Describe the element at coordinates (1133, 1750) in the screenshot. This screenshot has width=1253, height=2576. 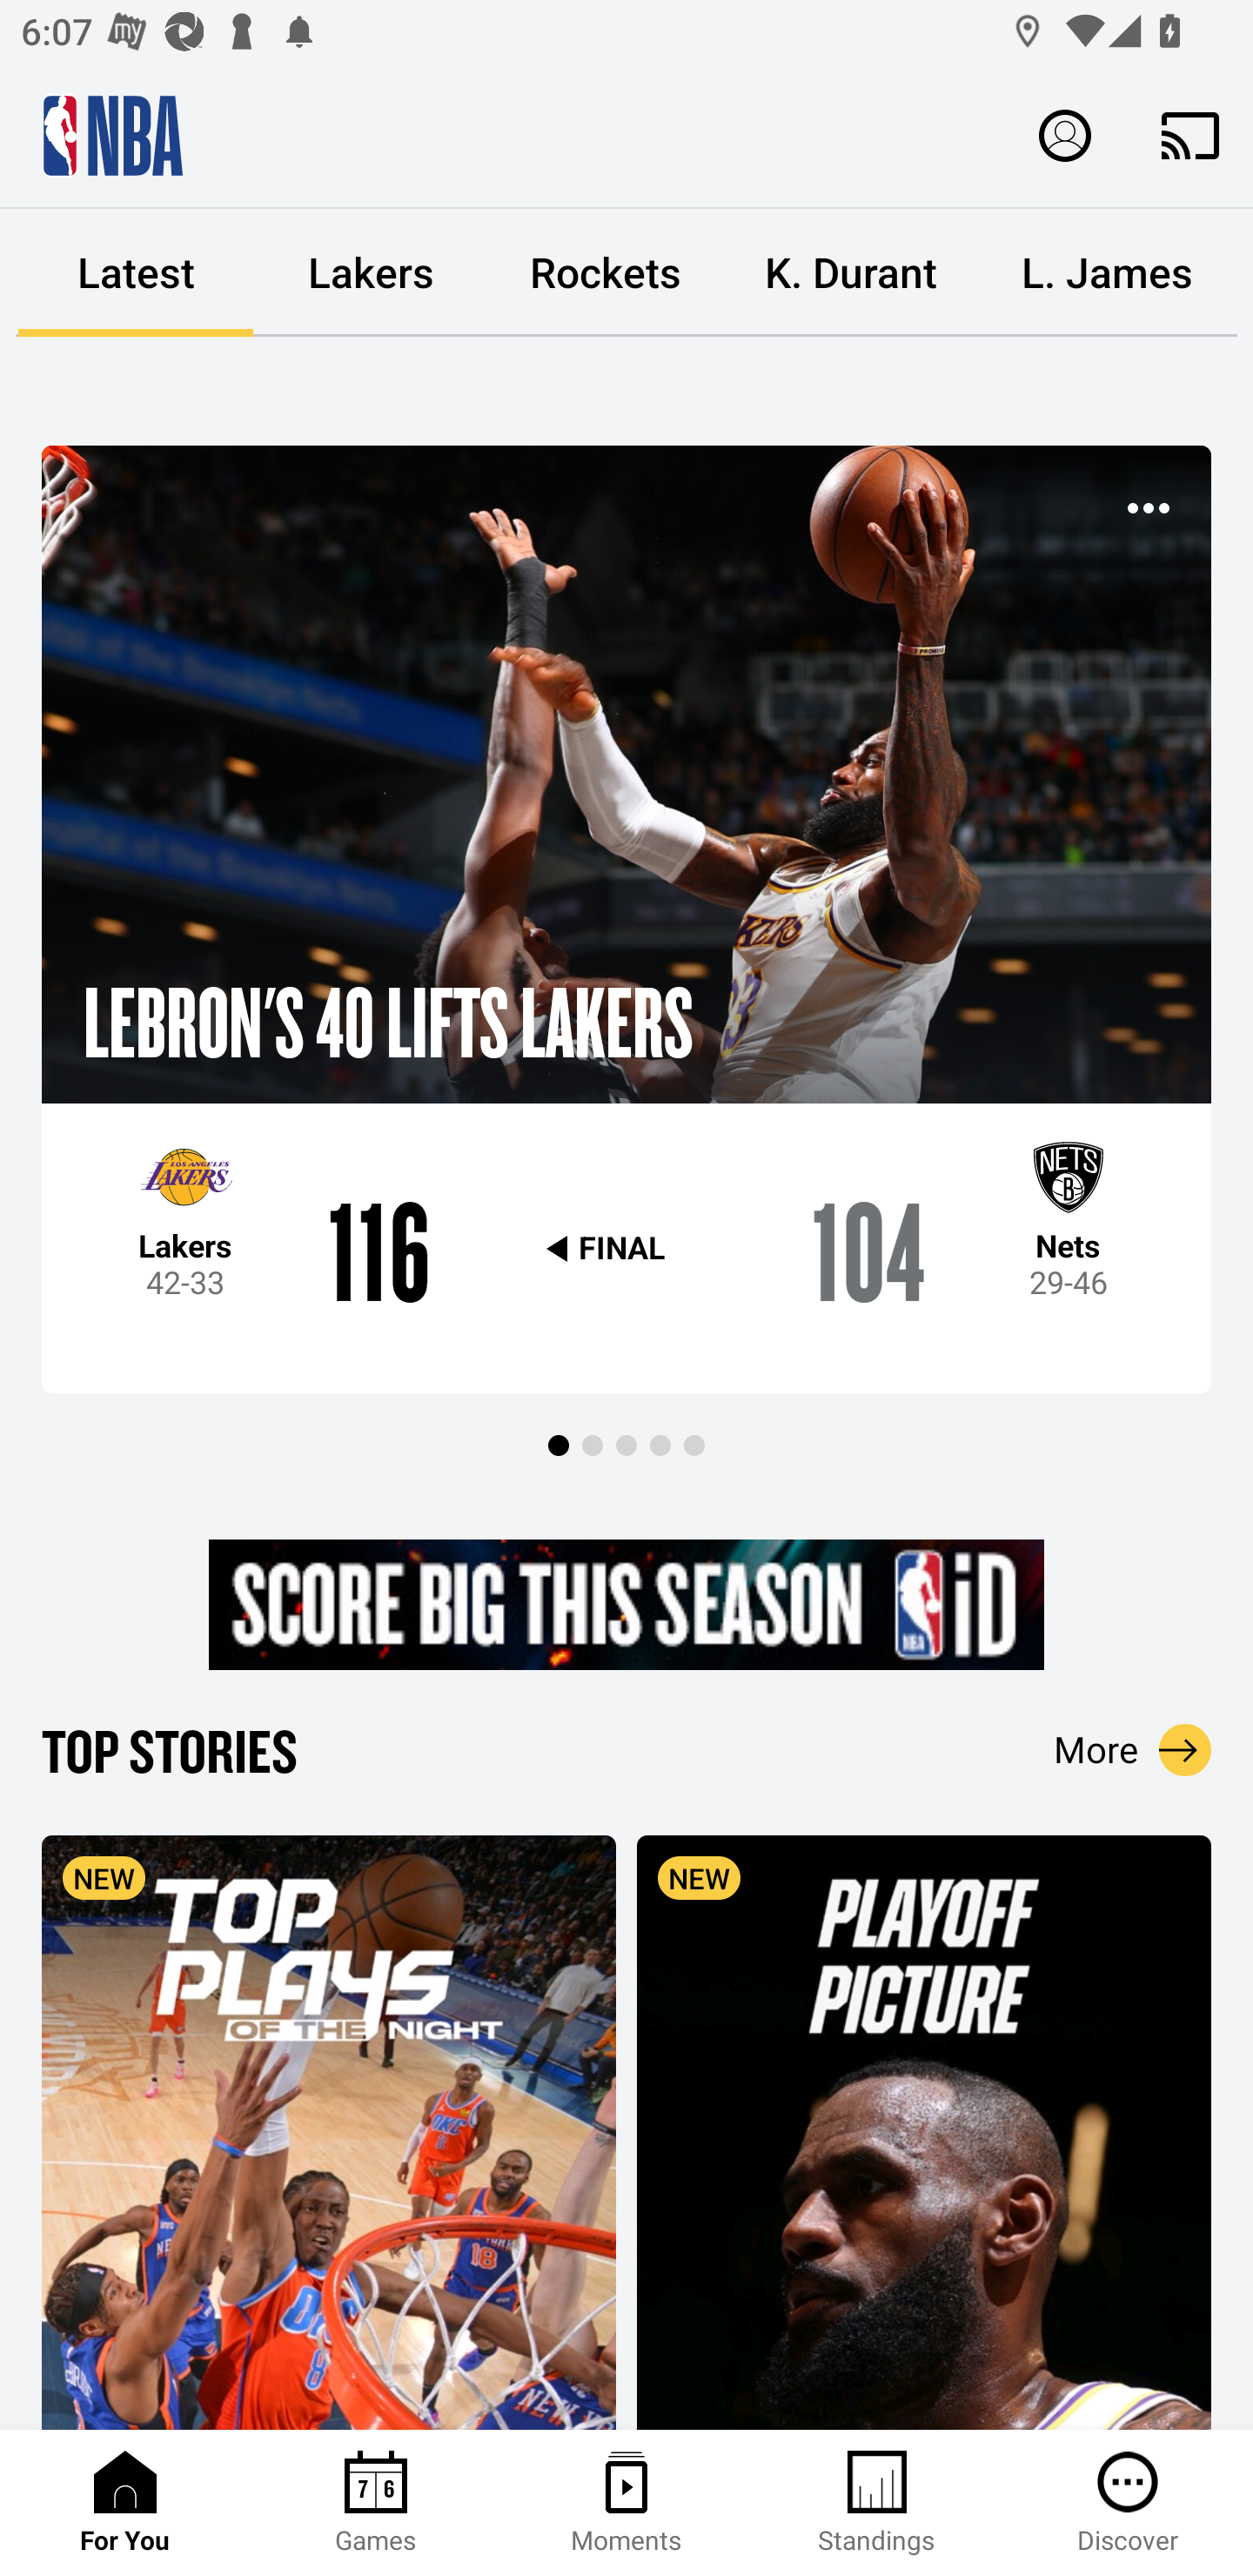
I see `More` at that location.